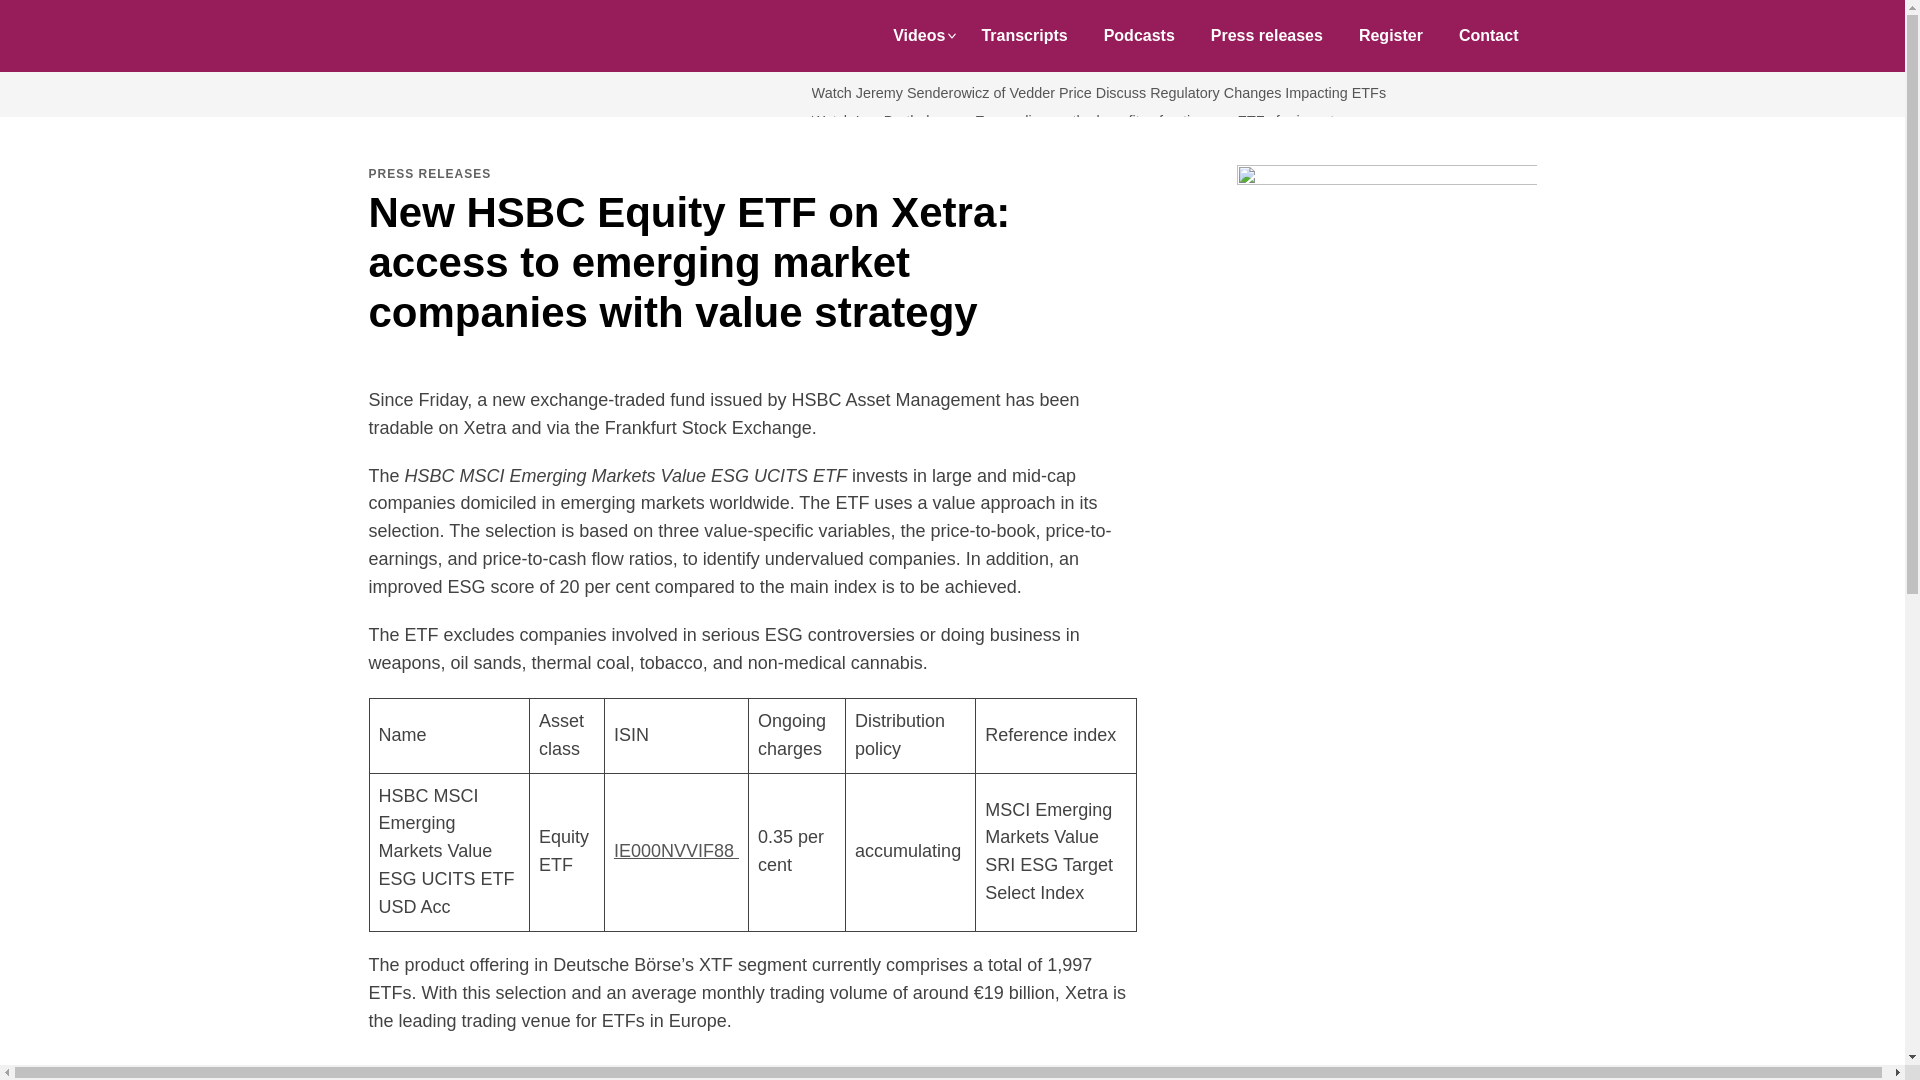 Image resolution: width=1920 pixels, height=1080 pixels. What do you see at coordinates (430, 174) in the screenshot?
I see `PRESS RELEASES` at bounding box center [430, 174].